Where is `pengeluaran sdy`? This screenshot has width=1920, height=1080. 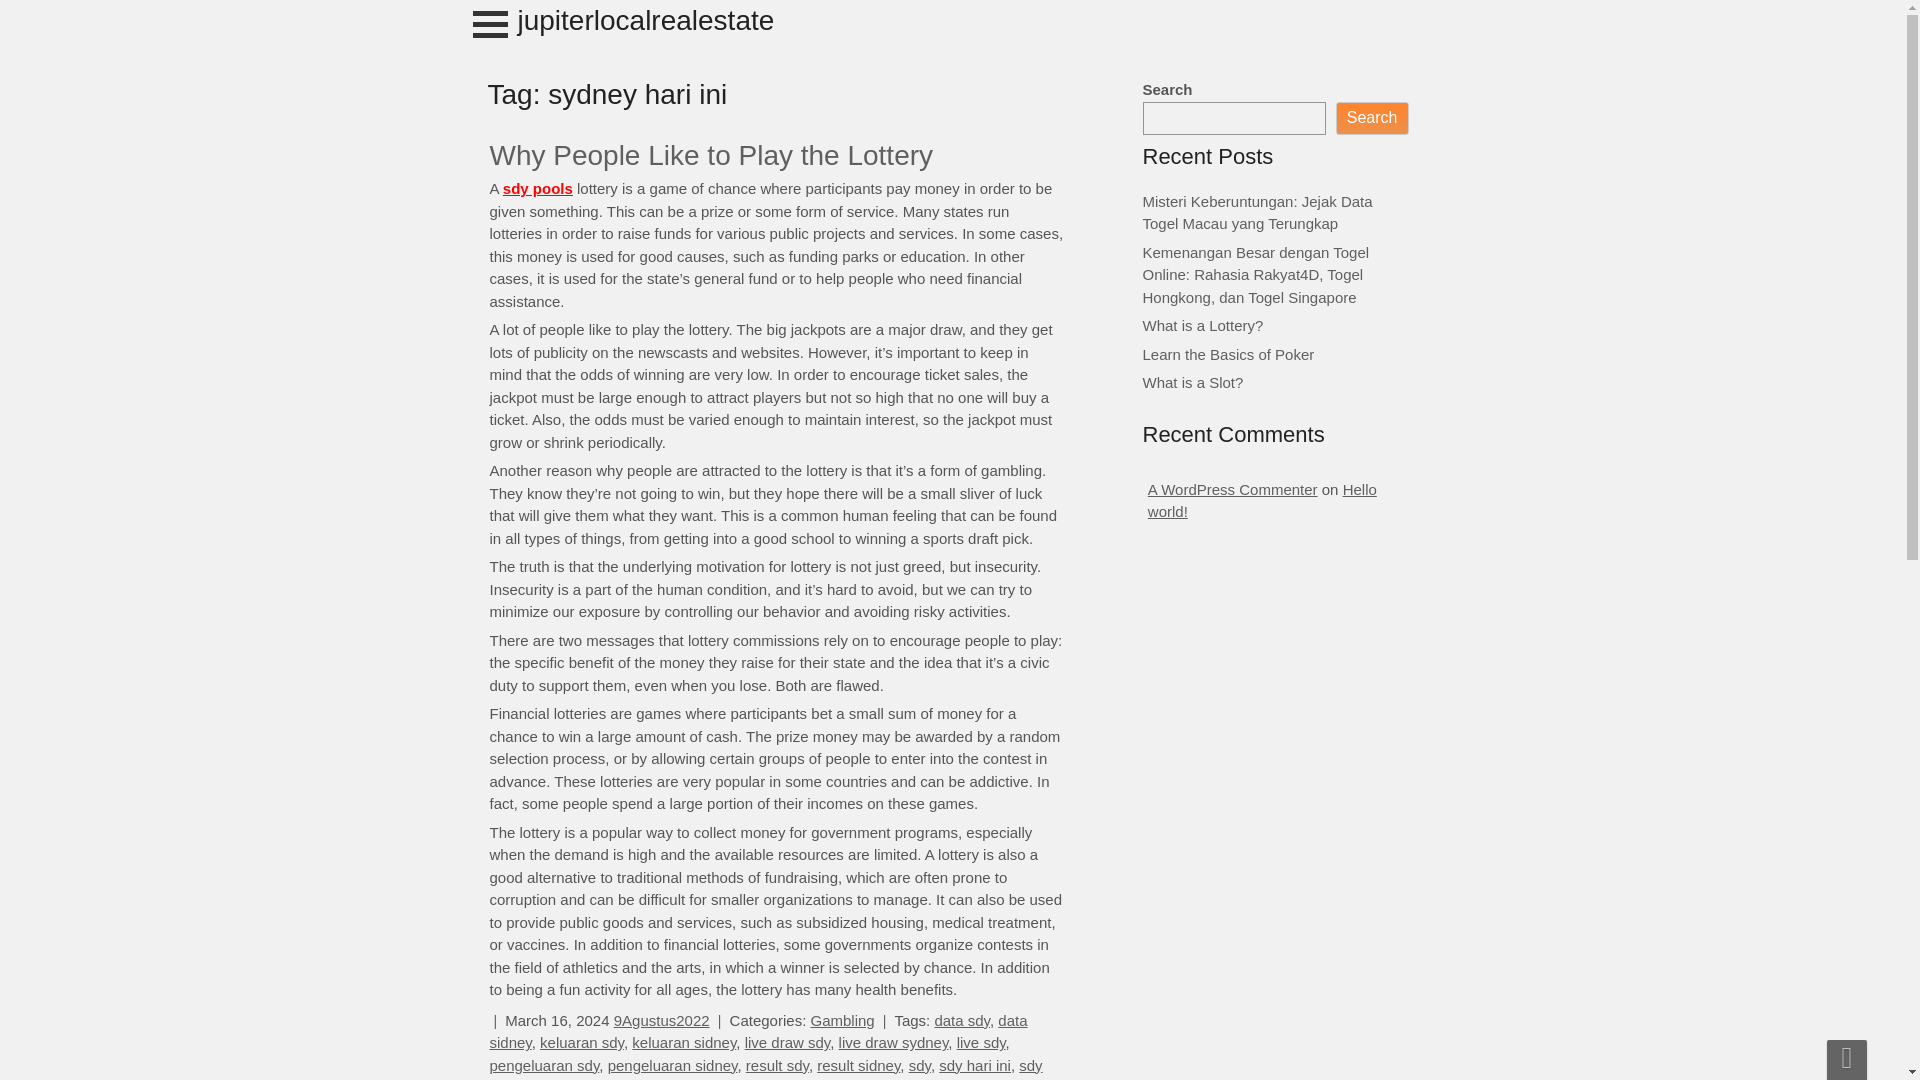
pengeluaran sdy is located at coordinates (544, 1065).